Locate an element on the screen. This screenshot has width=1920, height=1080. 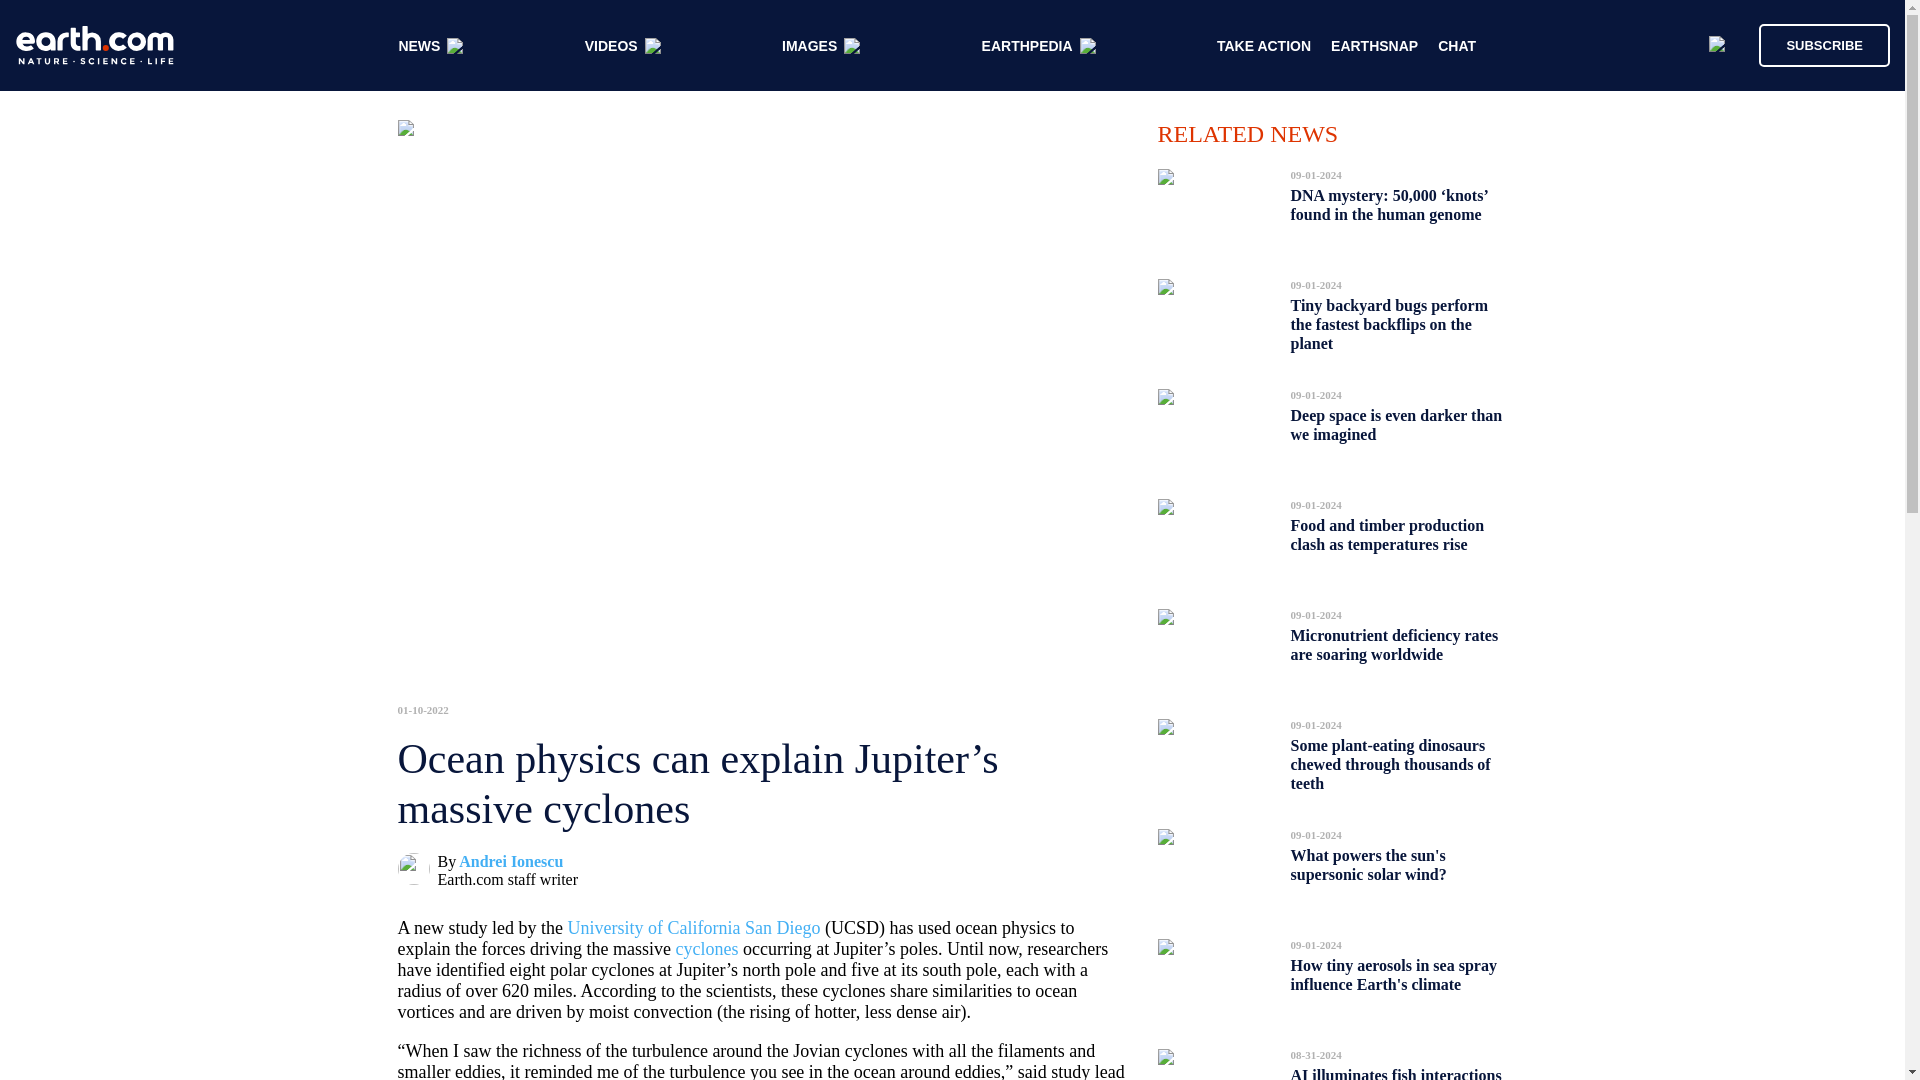
Food and timber production clash as temperatures rise is located at coordinates (1387, 534).